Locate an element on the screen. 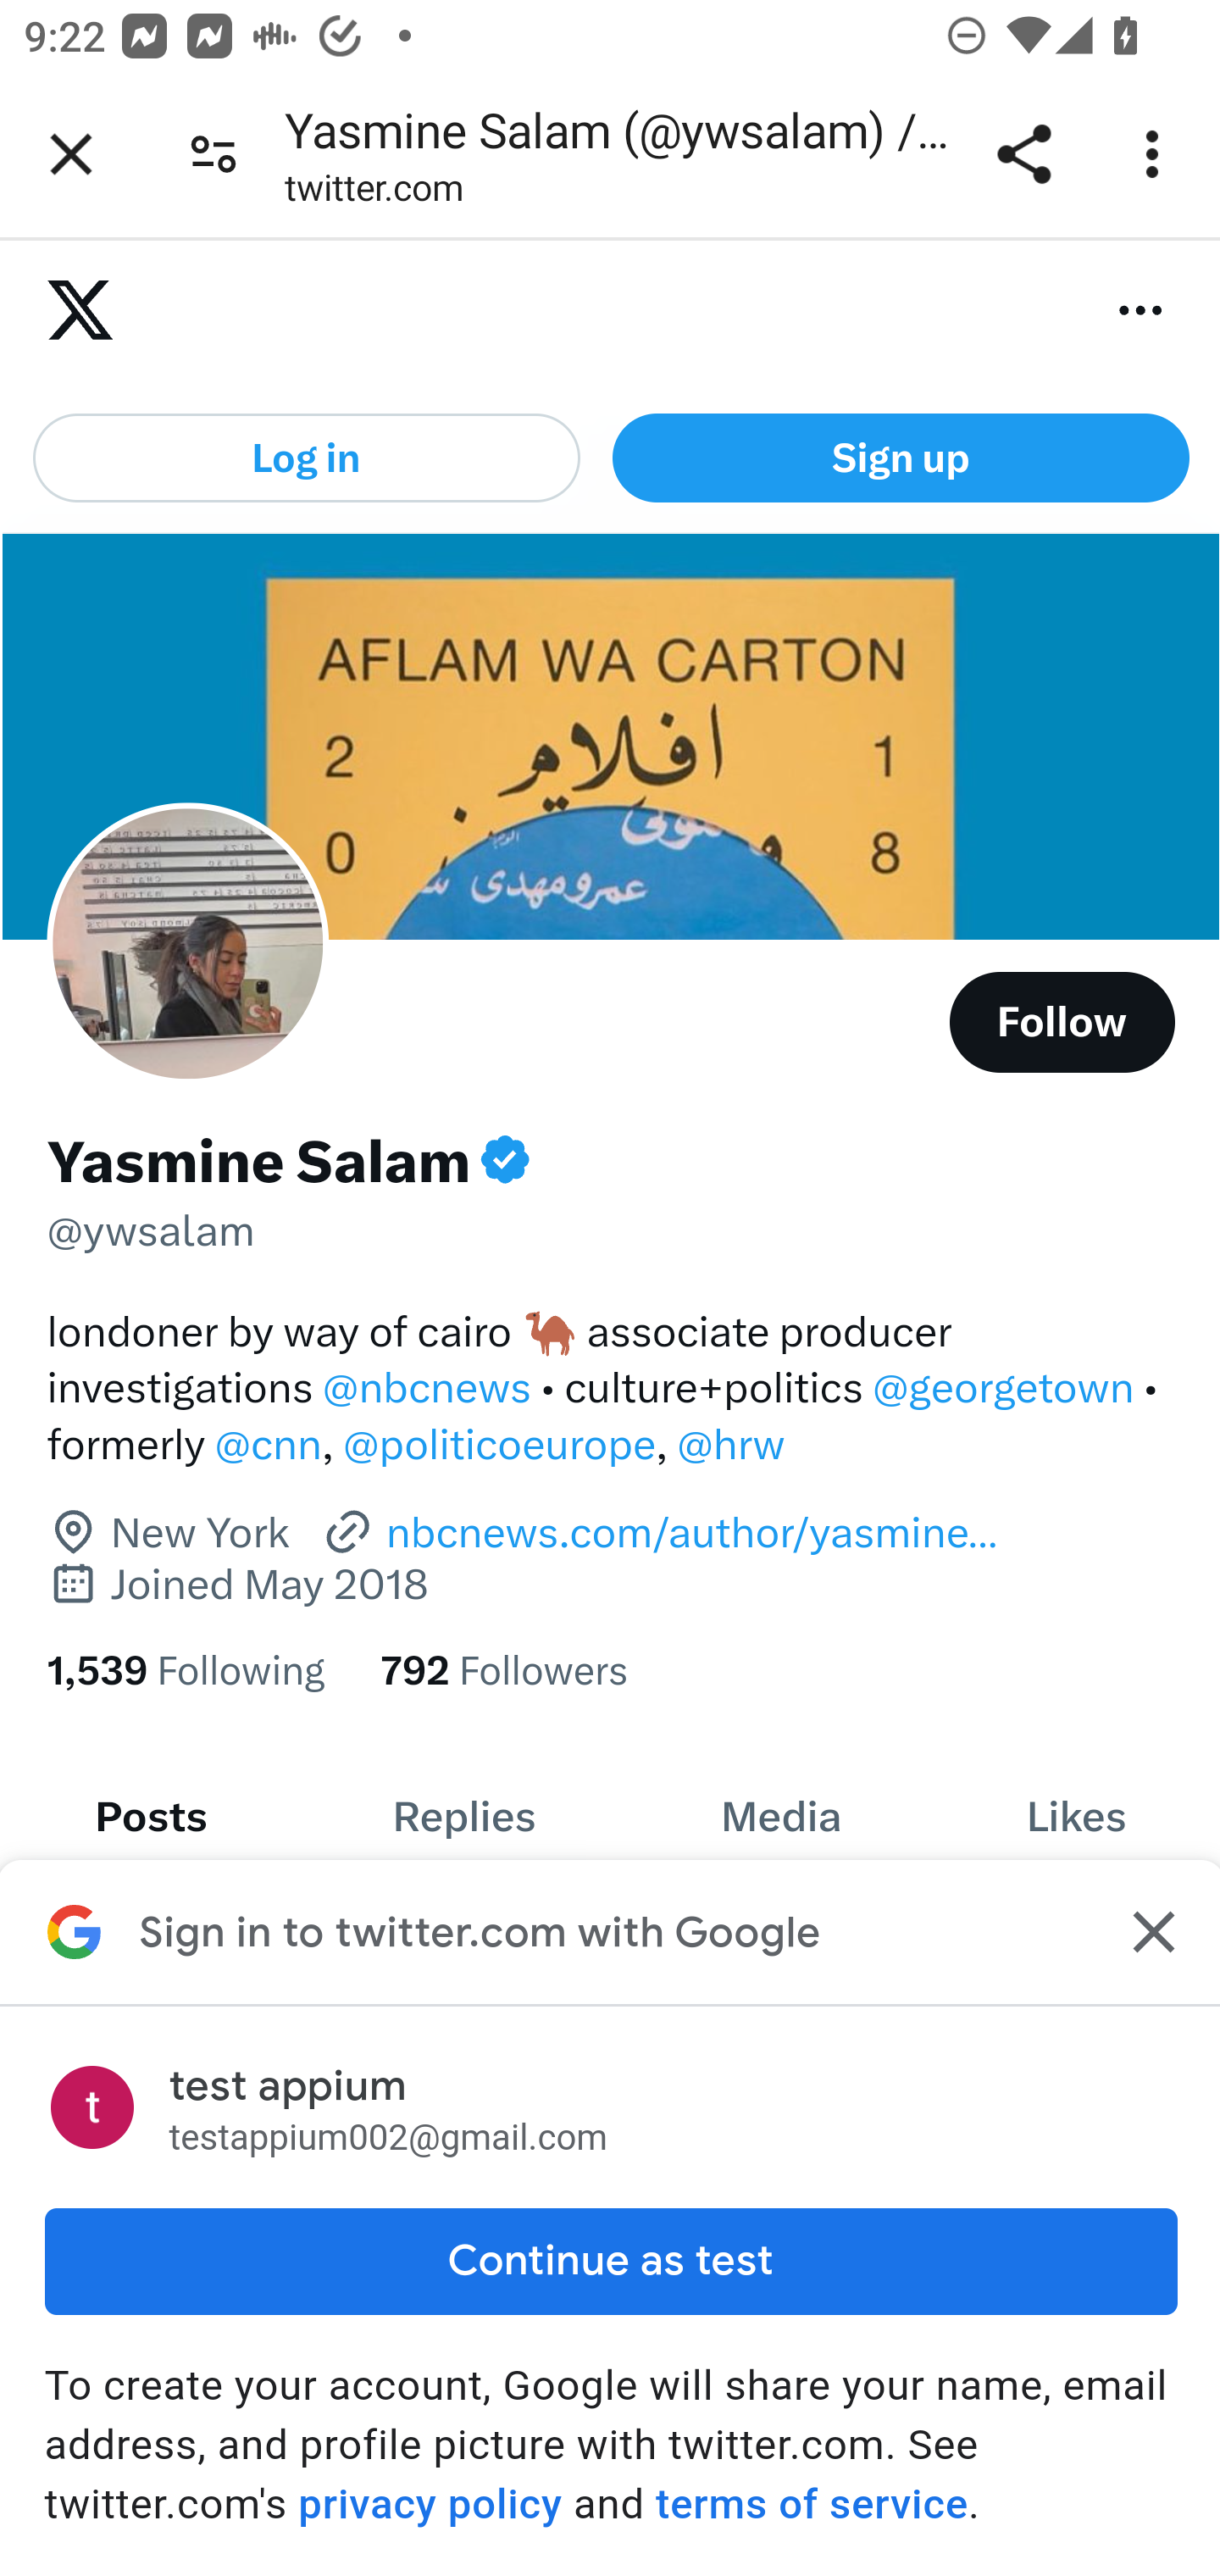 The width and height of the screenshot is (1220, 2576). Connection is secure is located at coordinates (213, 154).